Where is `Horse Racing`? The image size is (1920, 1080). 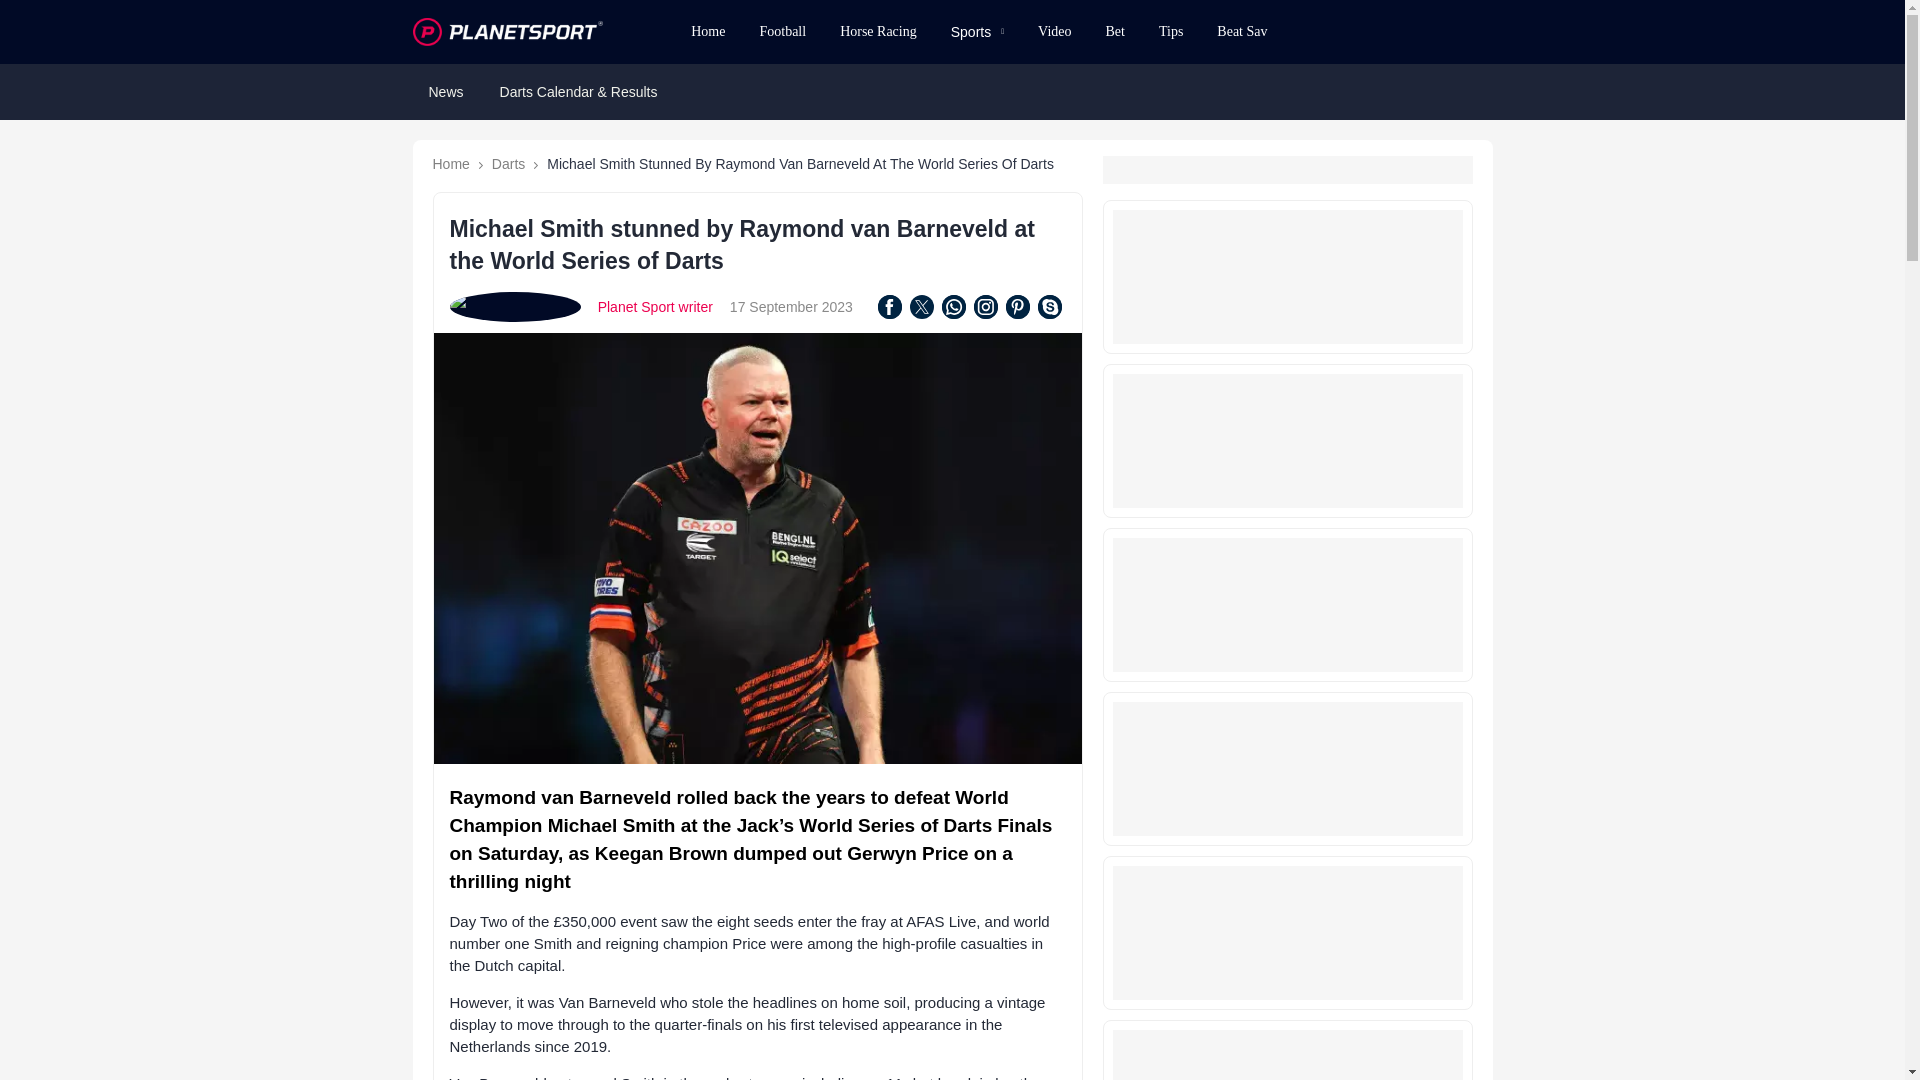 Horse Racing is located at coordinates (878, 32).